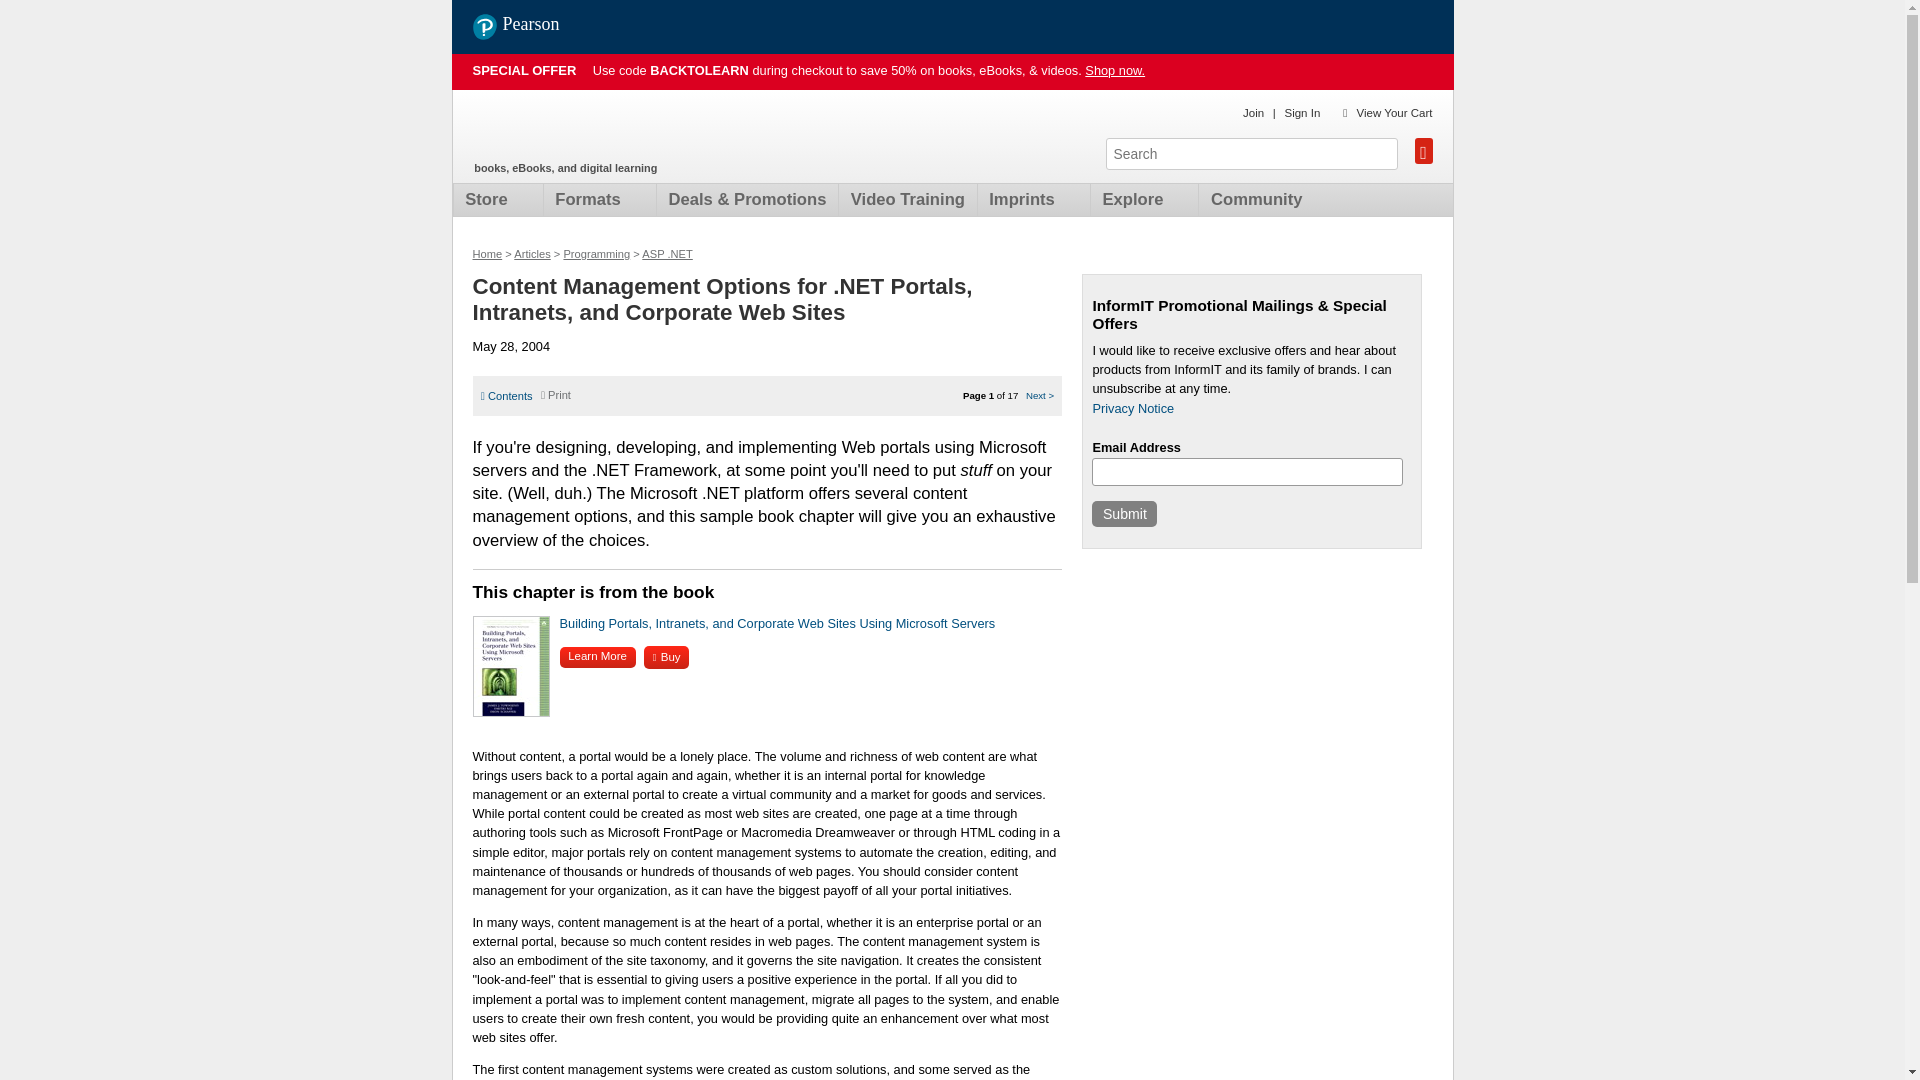  I want to click on Submit, so click(1124, 514).